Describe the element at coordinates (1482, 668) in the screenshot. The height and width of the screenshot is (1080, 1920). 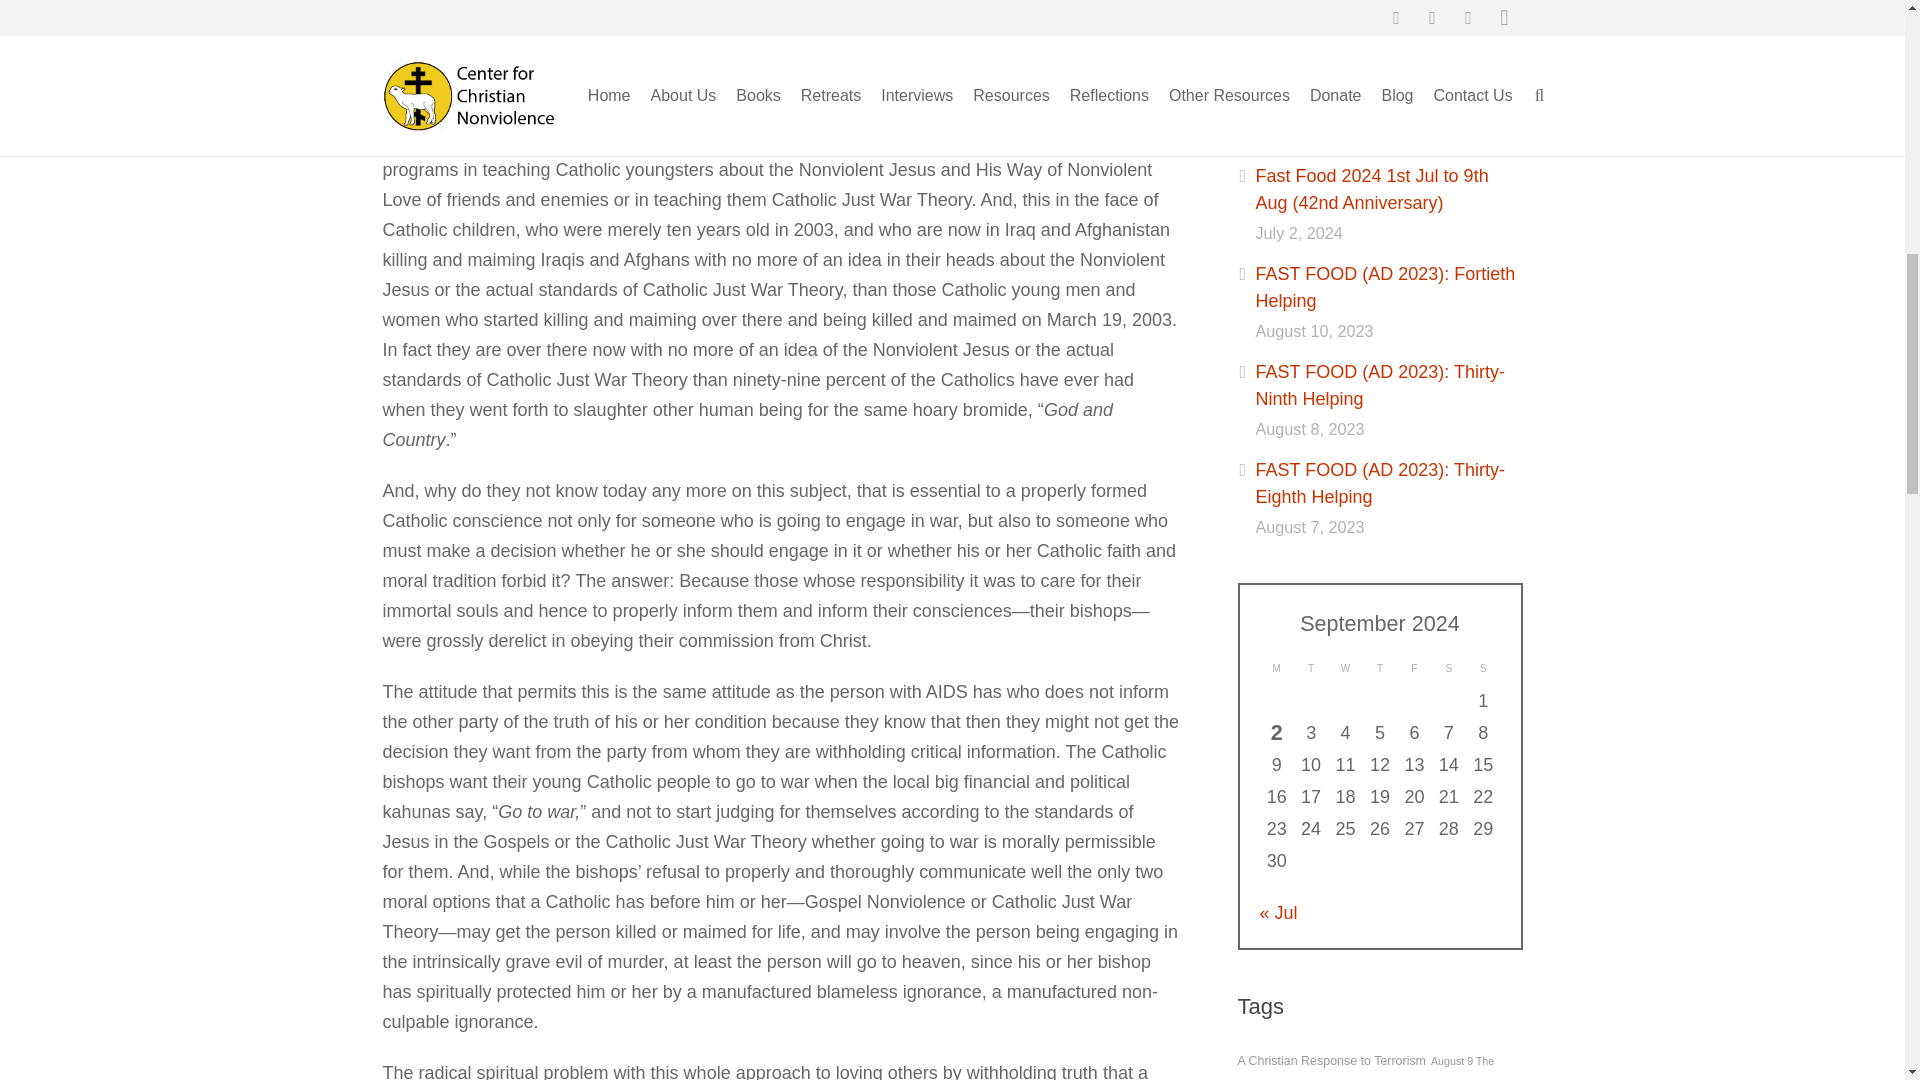
I see `Sunday` at that location.